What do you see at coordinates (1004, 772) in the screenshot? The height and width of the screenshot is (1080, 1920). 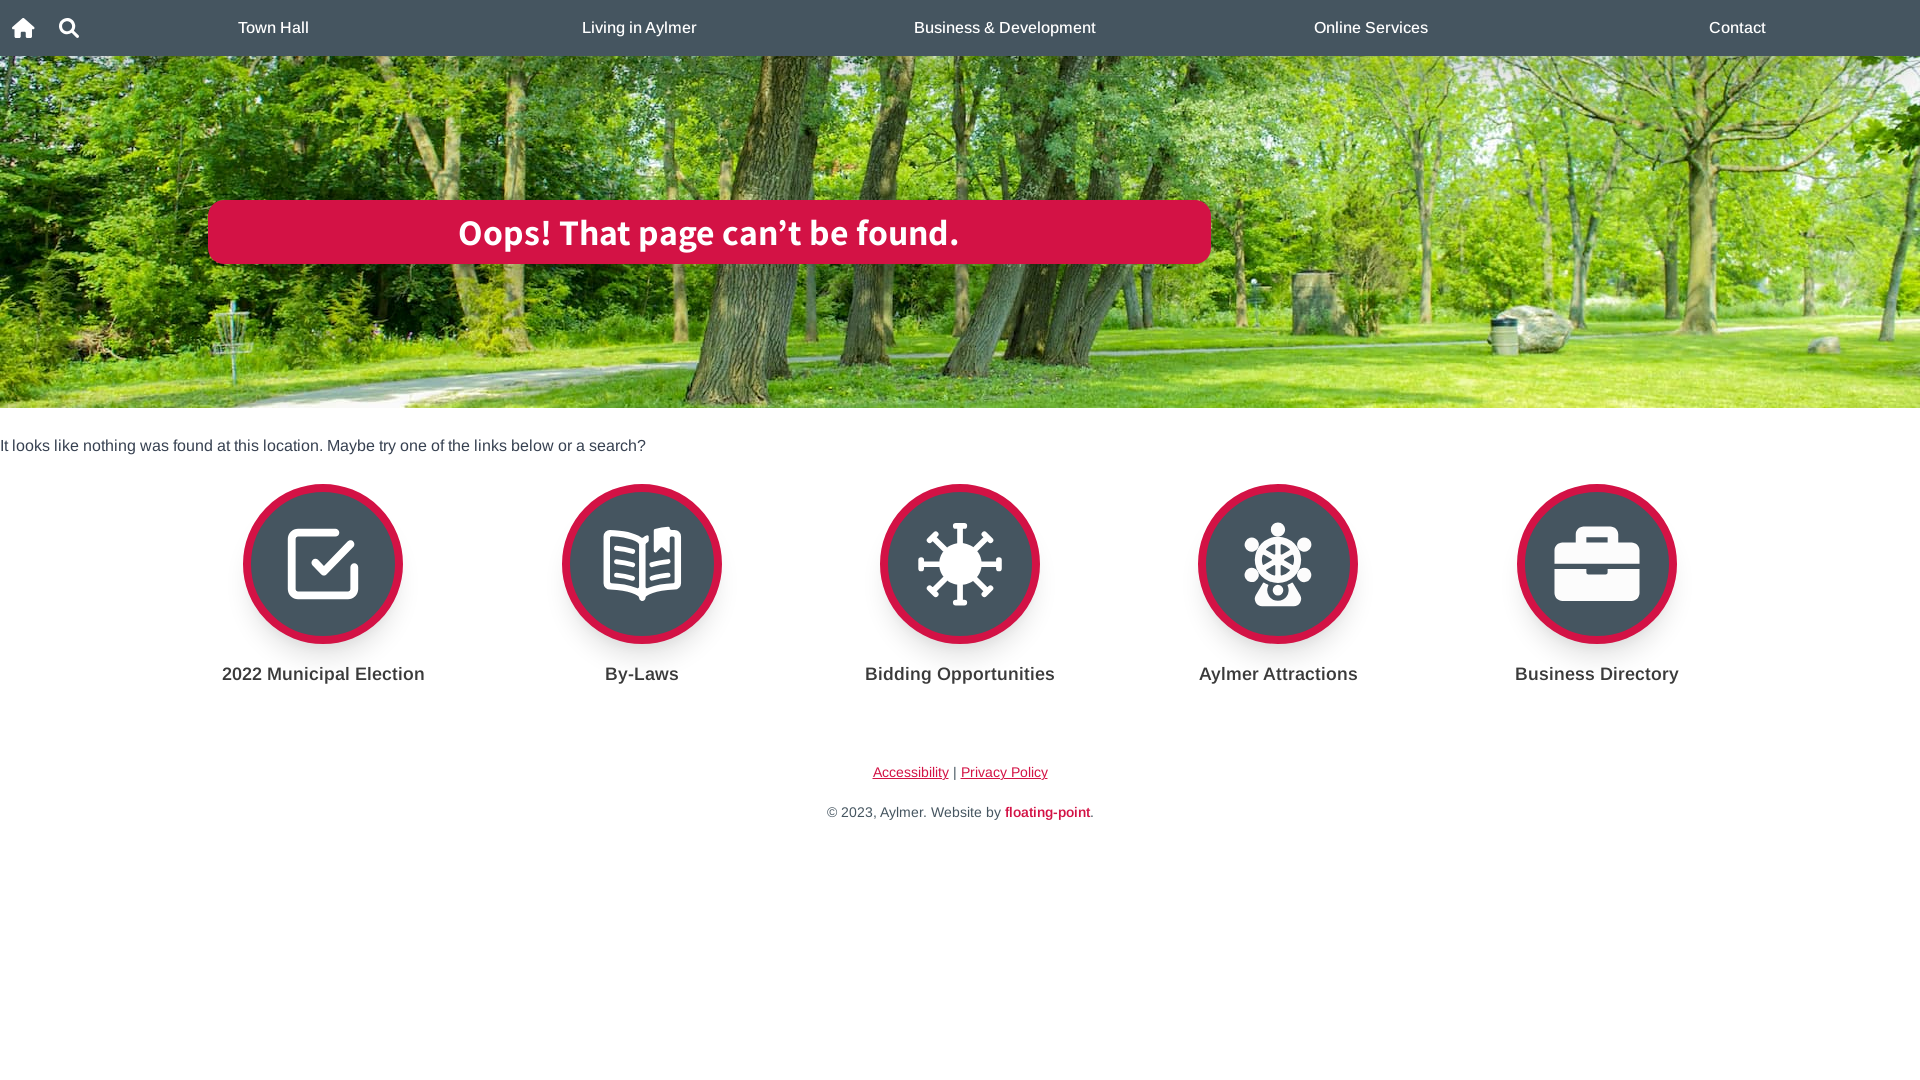 I see `Privacy Policy` at bounding box center [1004, 772].